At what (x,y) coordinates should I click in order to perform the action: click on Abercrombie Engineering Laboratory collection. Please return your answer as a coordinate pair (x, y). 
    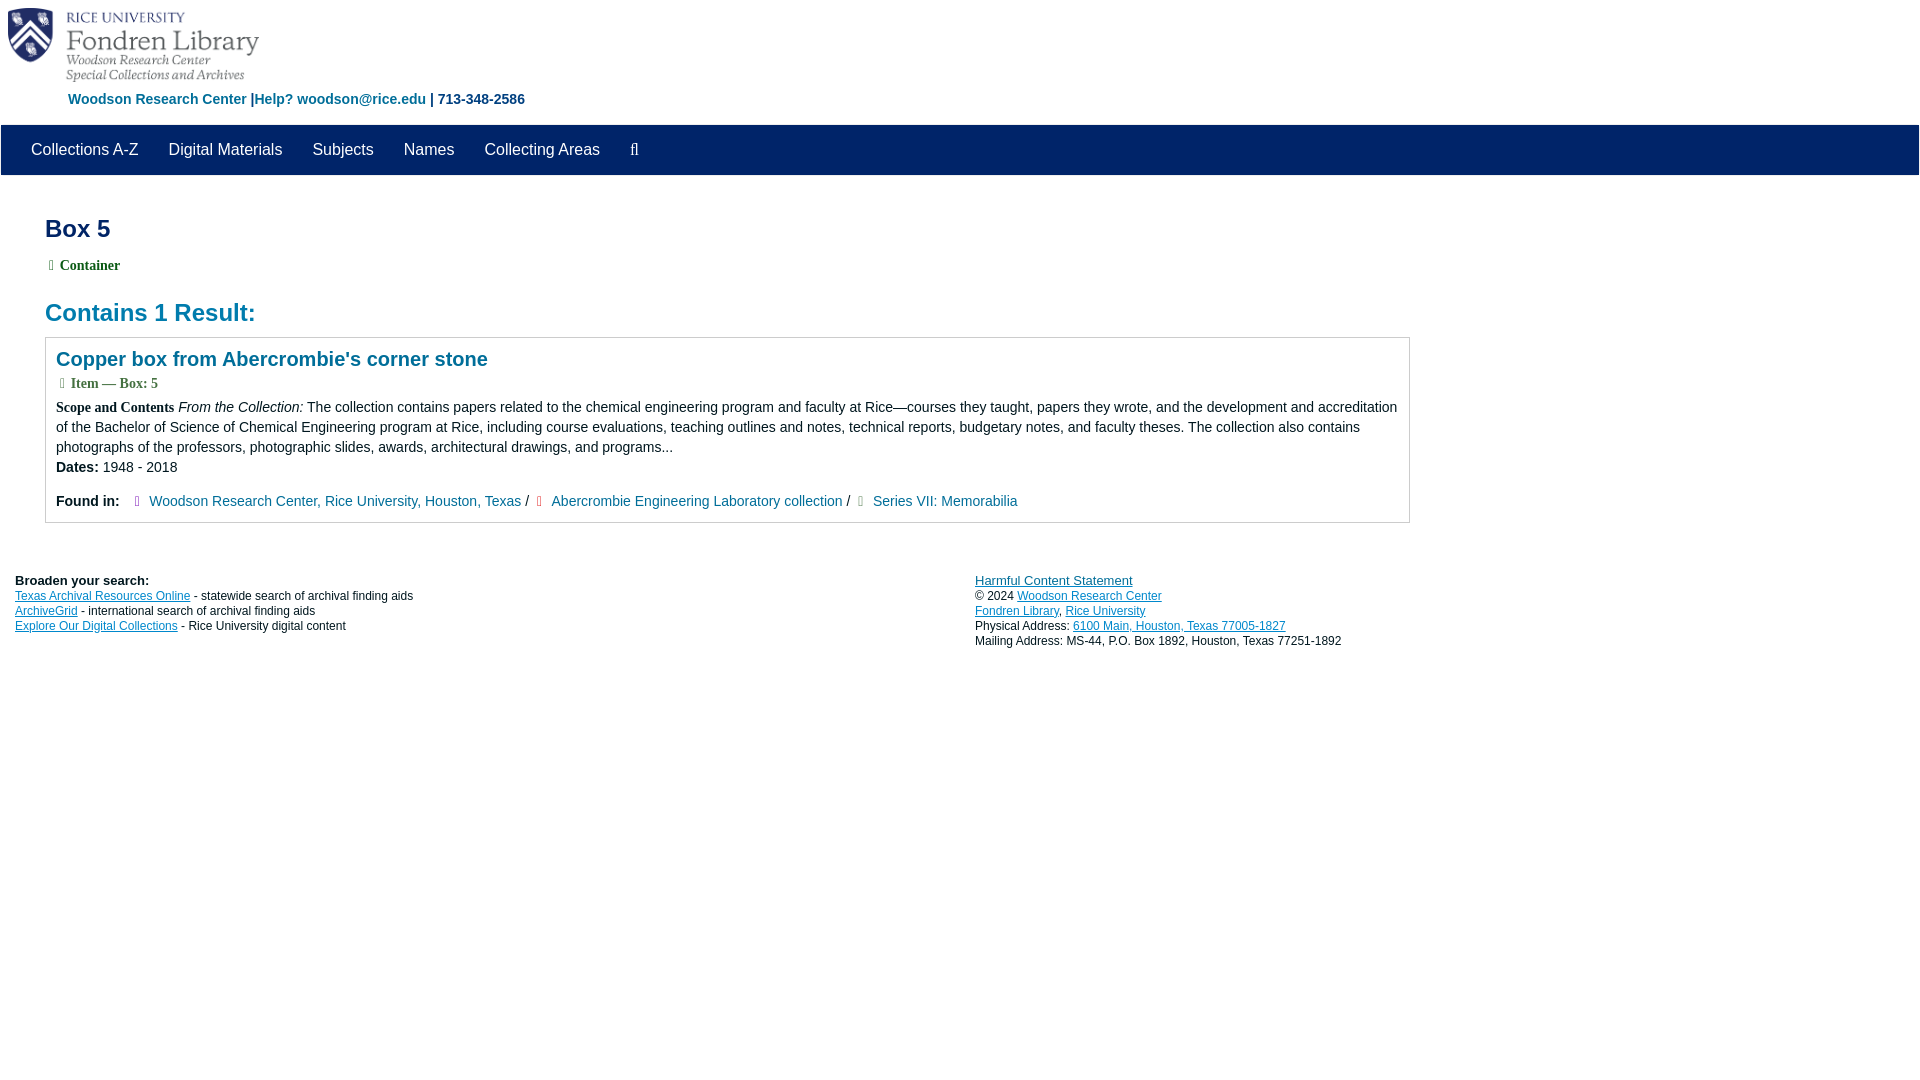
    Looking at the image, I should click on (697, 500).